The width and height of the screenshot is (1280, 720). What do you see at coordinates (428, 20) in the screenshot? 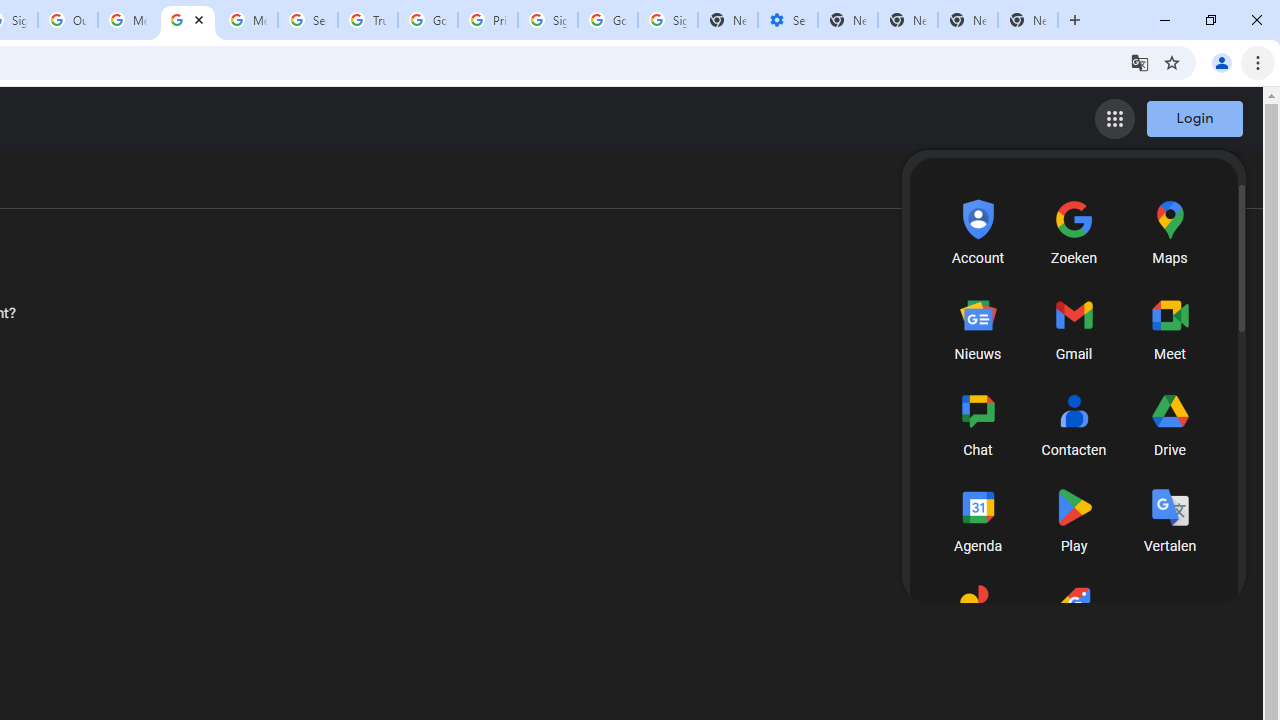
I see `Google Ads - Sign in` at bounding box center [428, 20].